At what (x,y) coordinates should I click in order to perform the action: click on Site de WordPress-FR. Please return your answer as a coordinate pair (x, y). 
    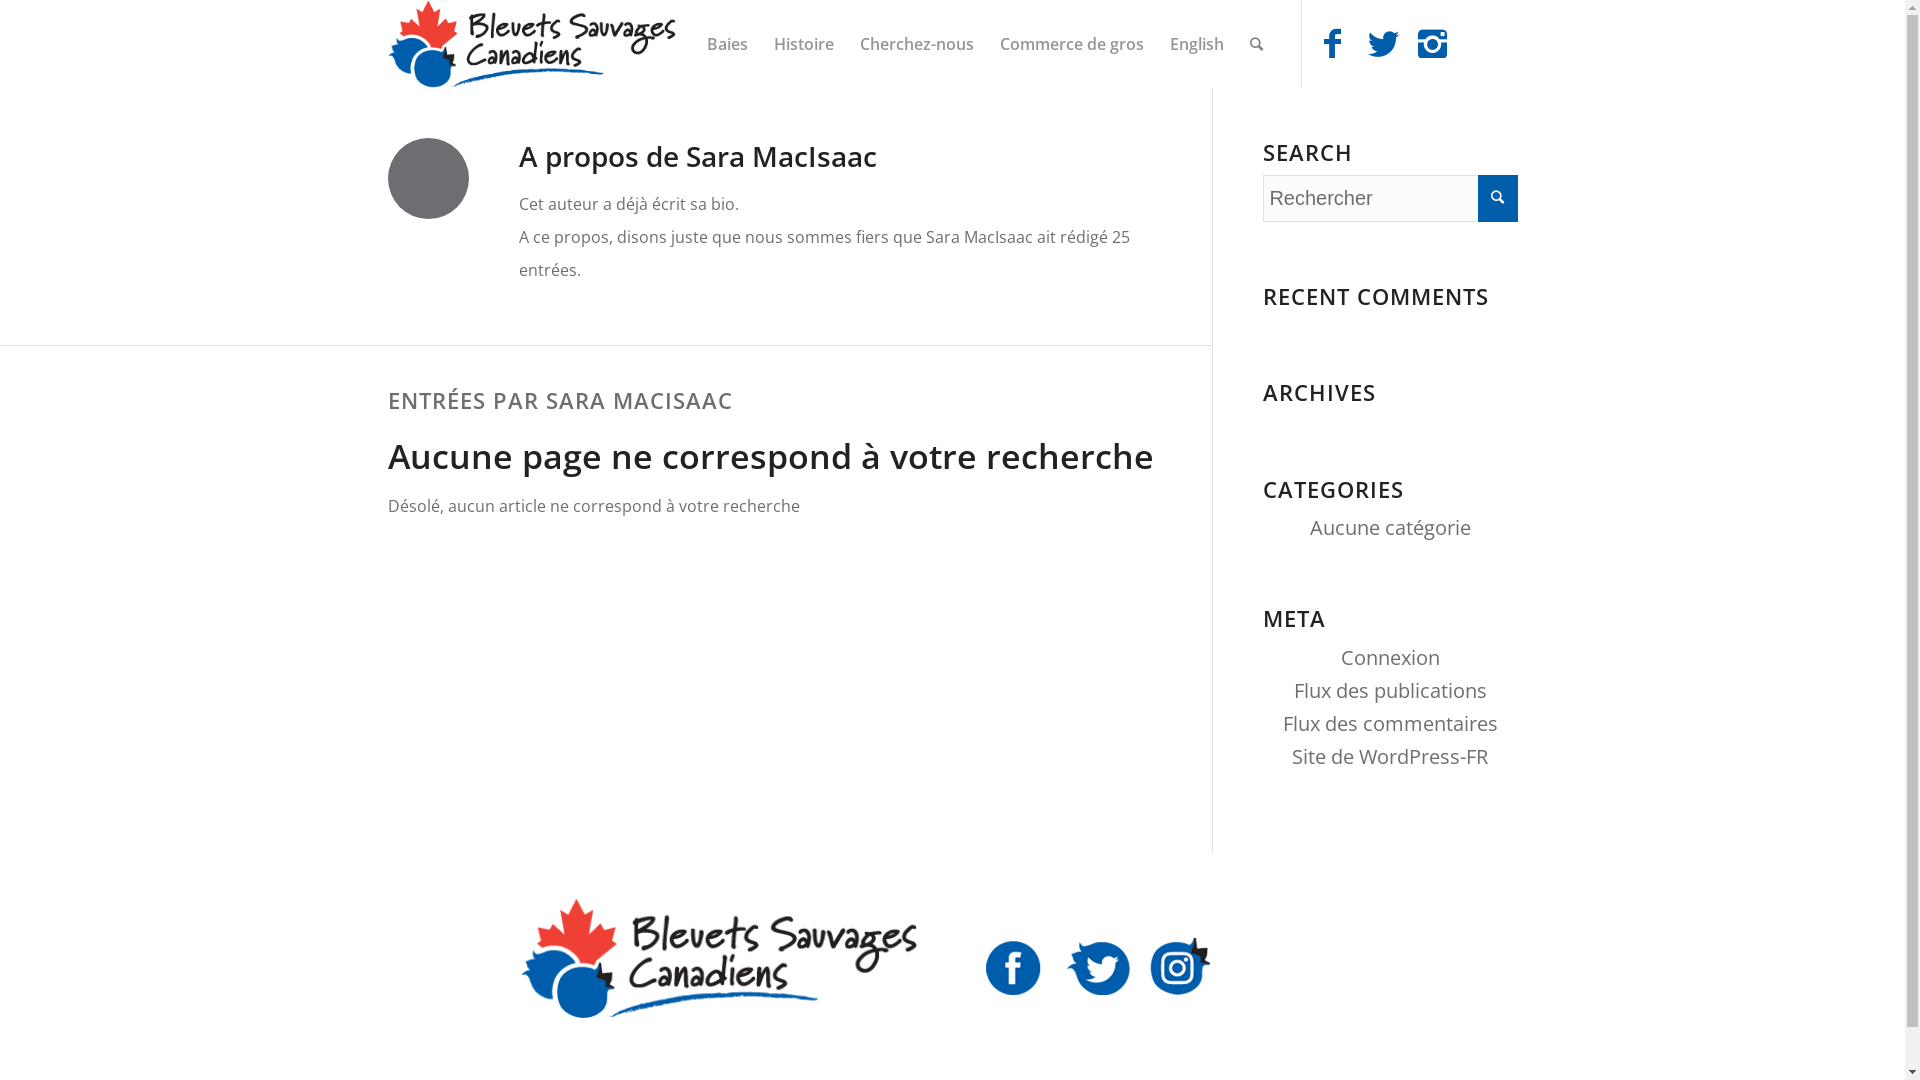
    Looking at the image, I should click on (1390, 756).